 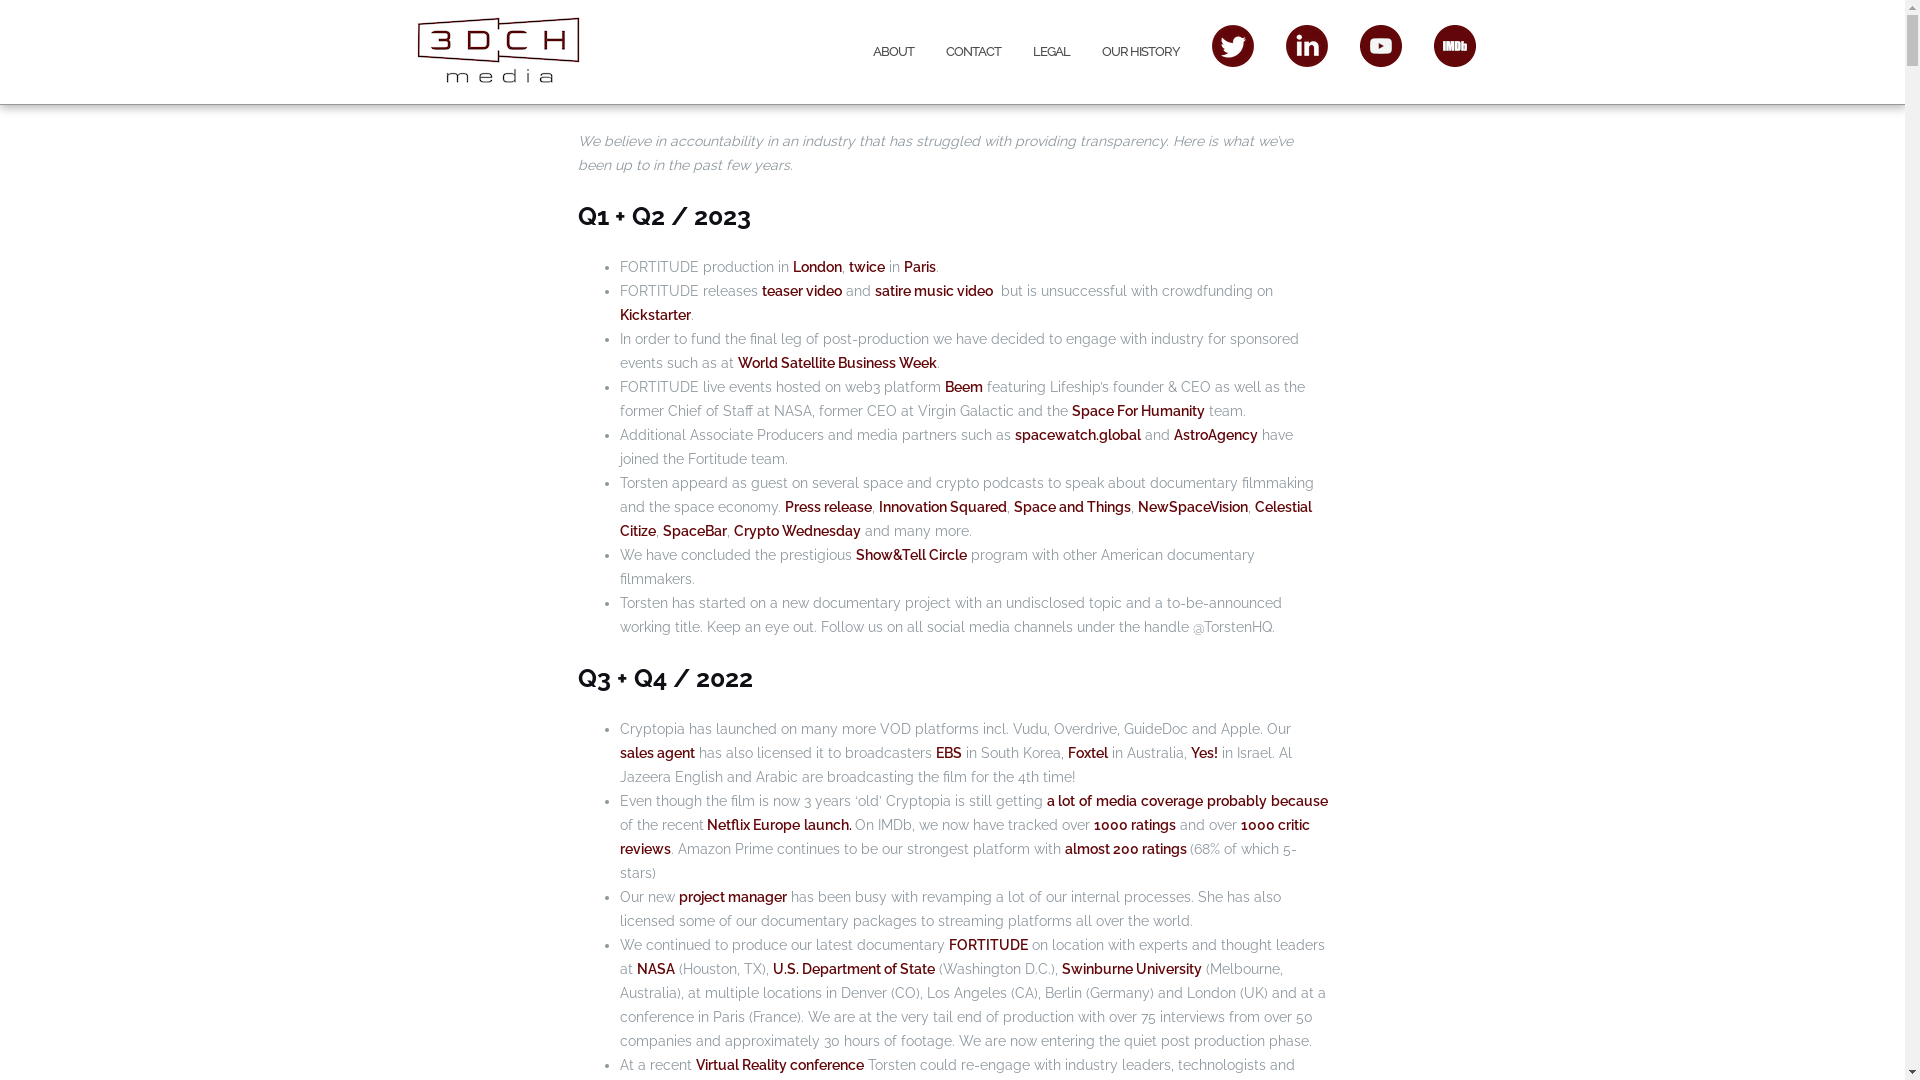 What do you see at coordinates (780, 1065) in the screenshot?
I see `Virtual Reality conference` at bounding box center [780, 1065].